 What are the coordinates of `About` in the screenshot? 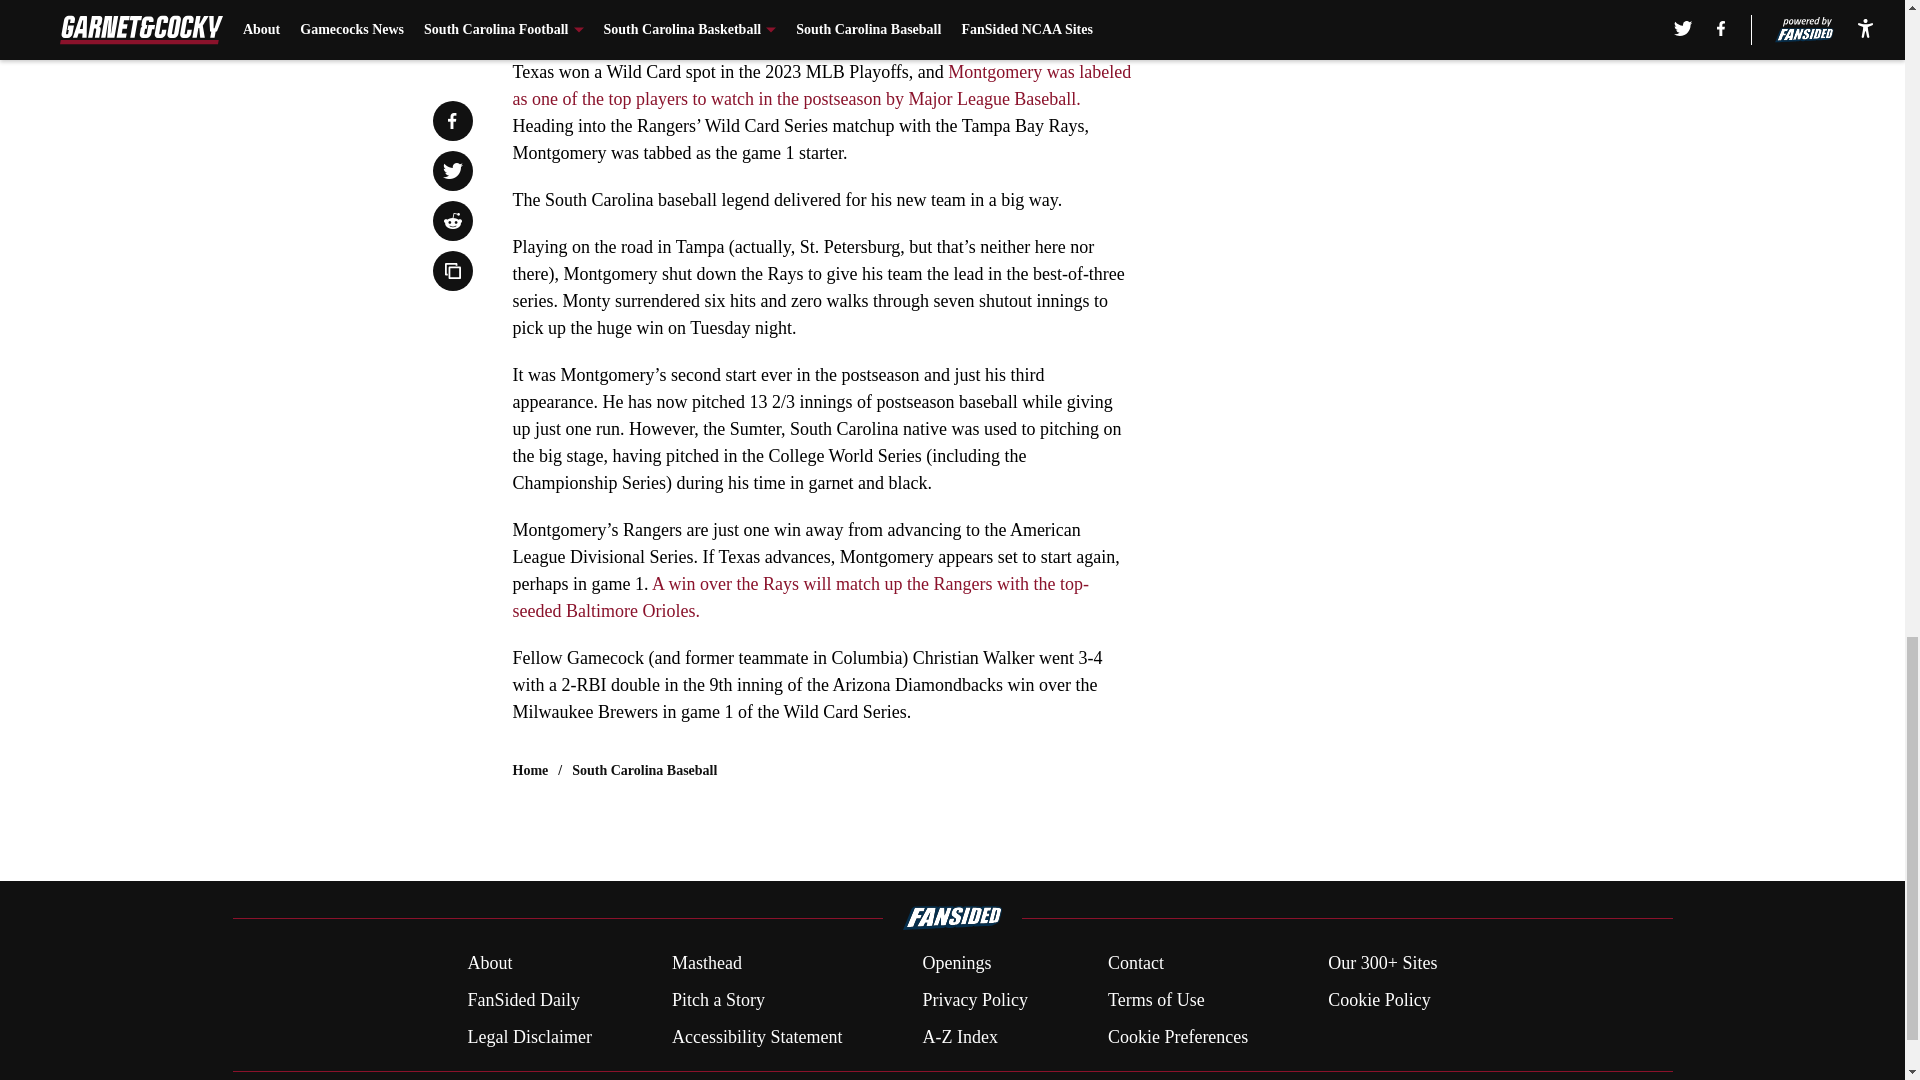 It's located at (489, 964).